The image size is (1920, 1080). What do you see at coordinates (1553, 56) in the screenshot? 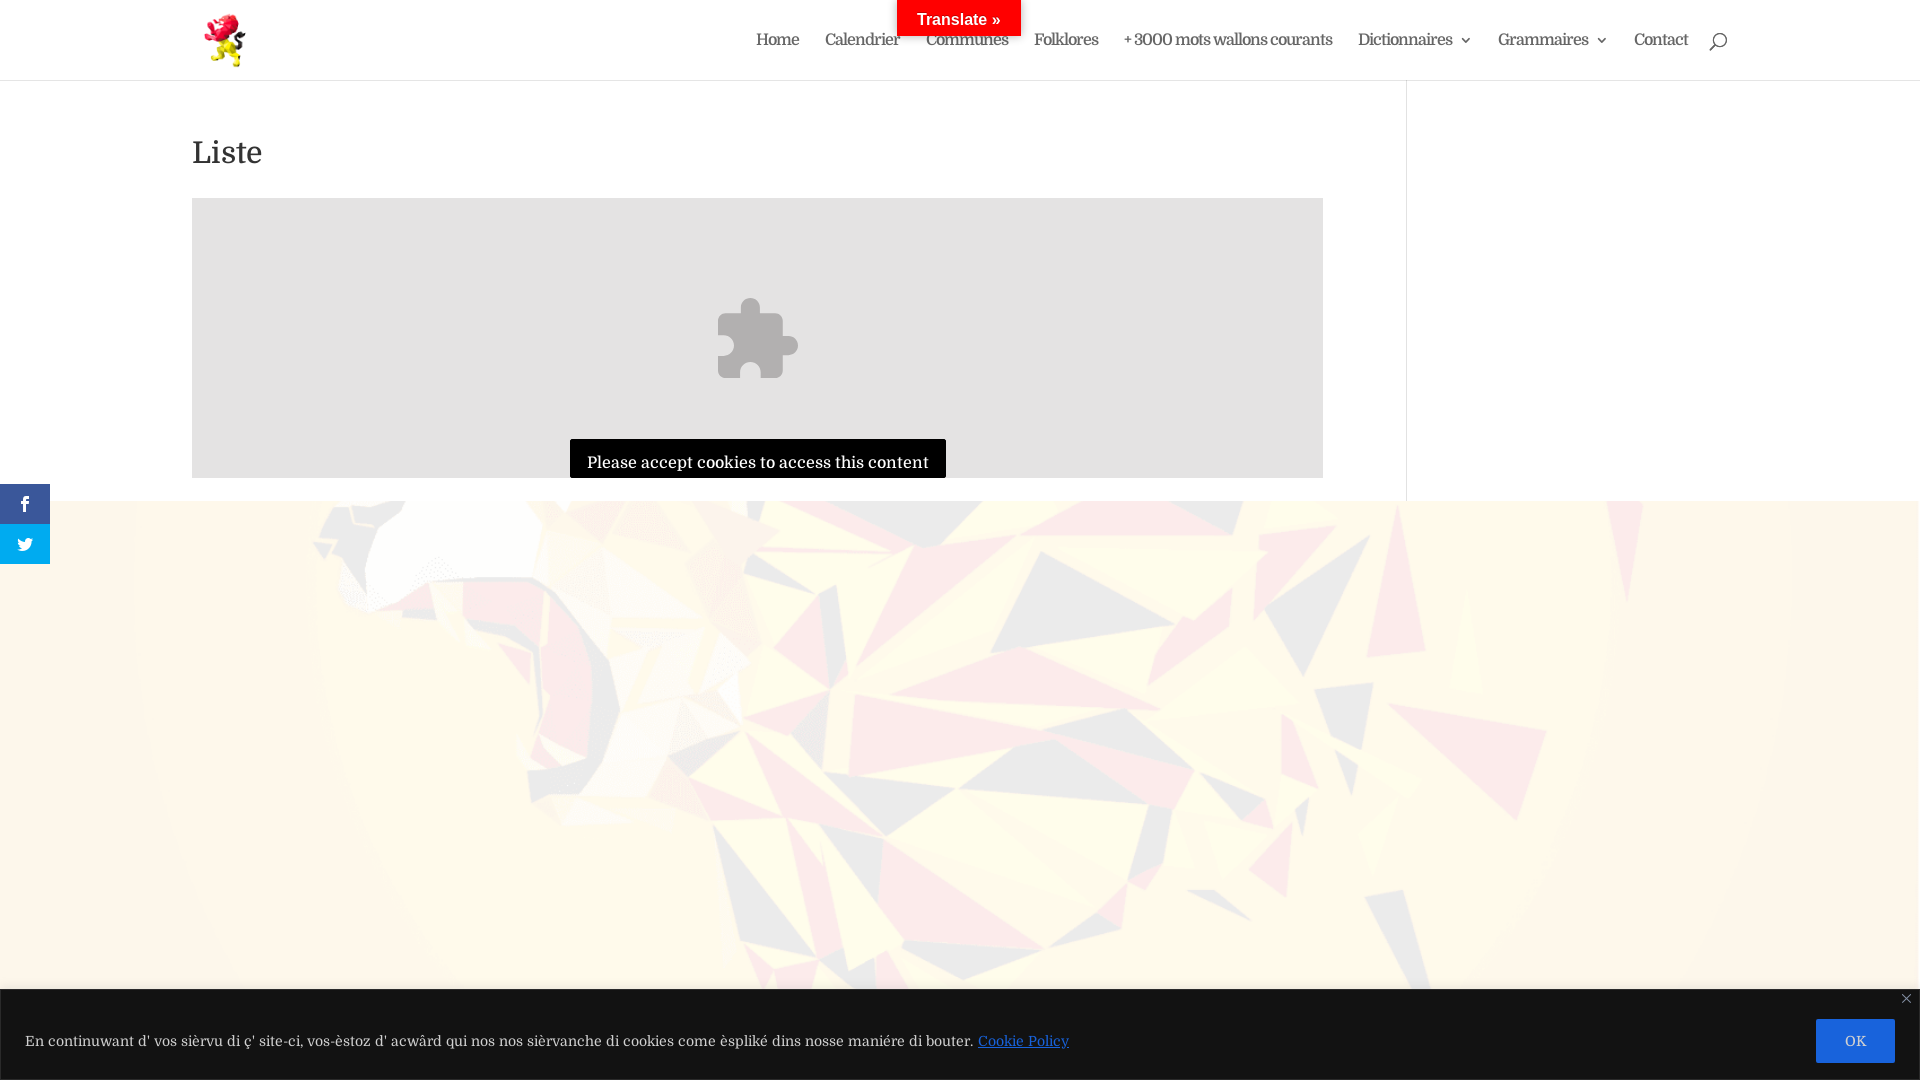
I see `Grammaires` at bounding box center [1553, 56].